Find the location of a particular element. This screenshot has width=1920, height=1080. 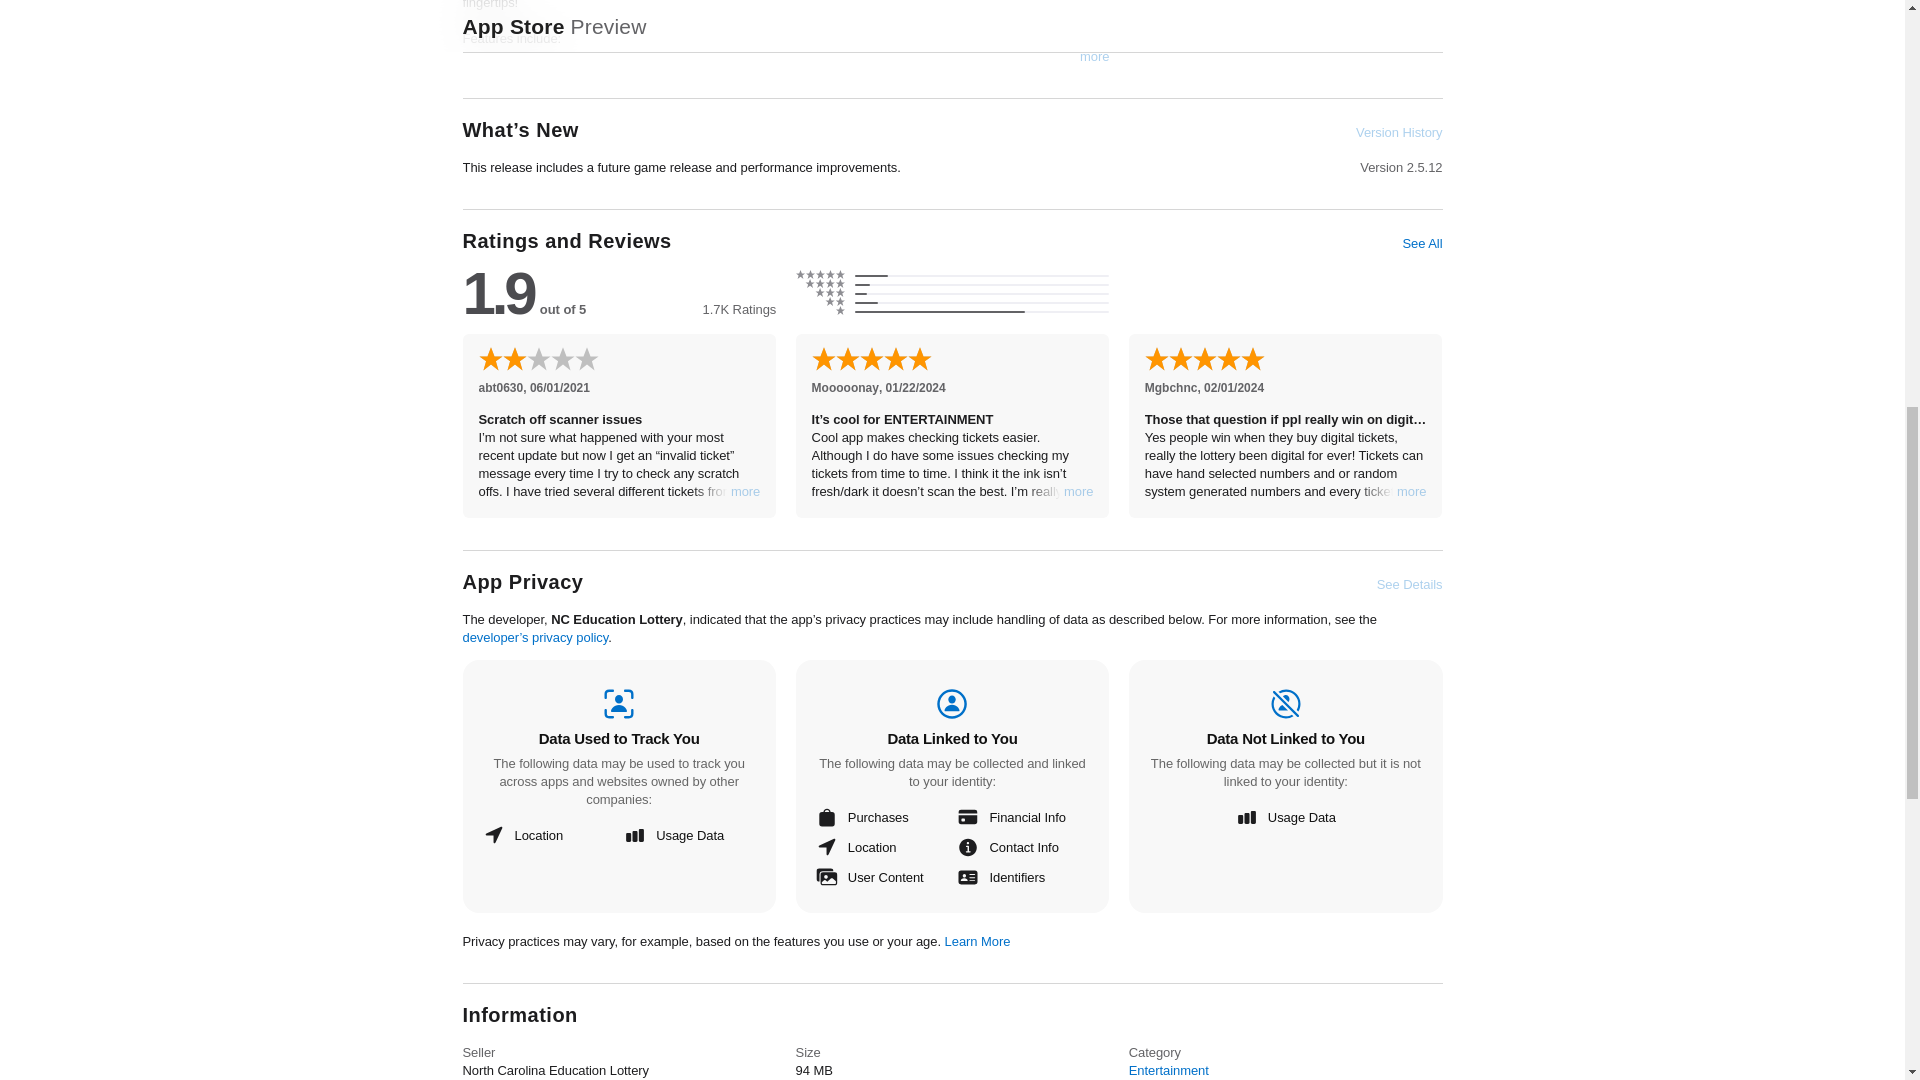

See All is located at coordinates (1421, 244).